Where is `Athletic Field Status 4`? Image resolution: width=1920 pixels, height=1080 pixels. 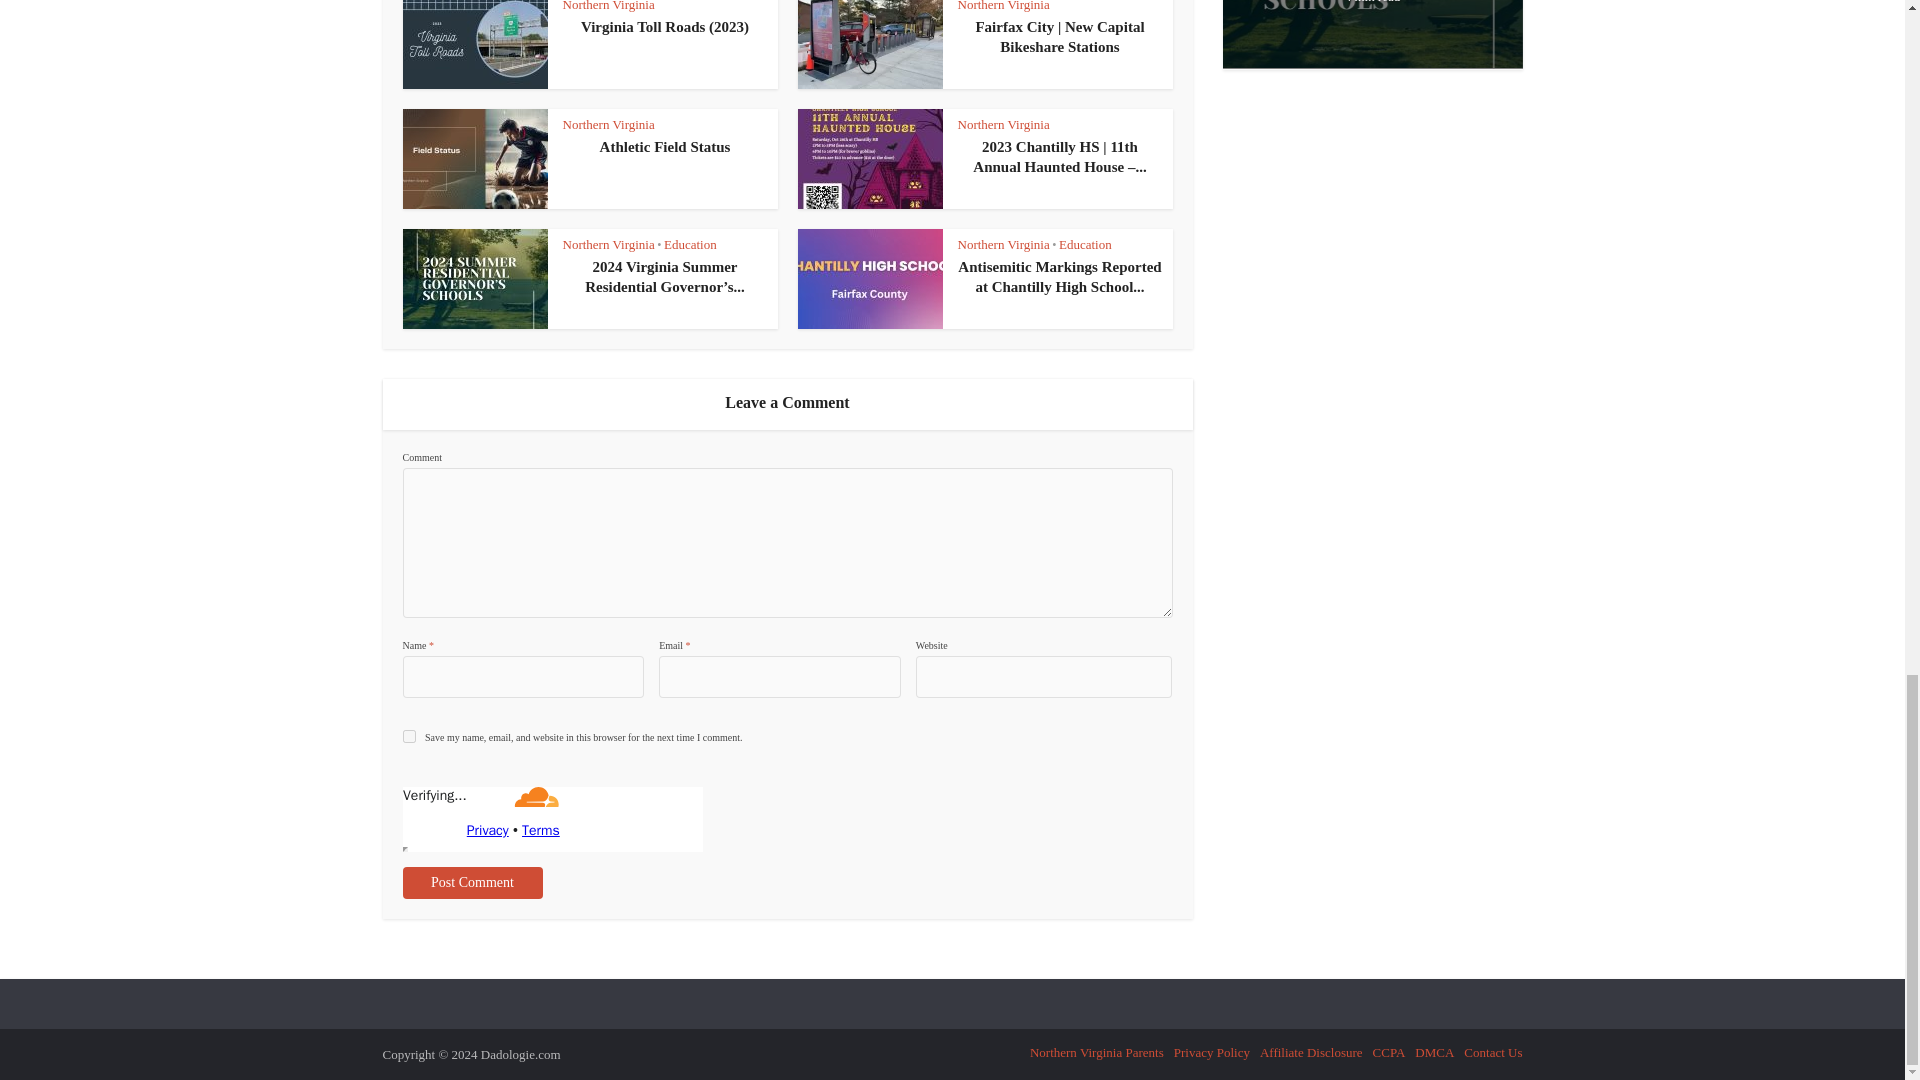
Athletic Field Status 4 is located at coordinates (474, 159).